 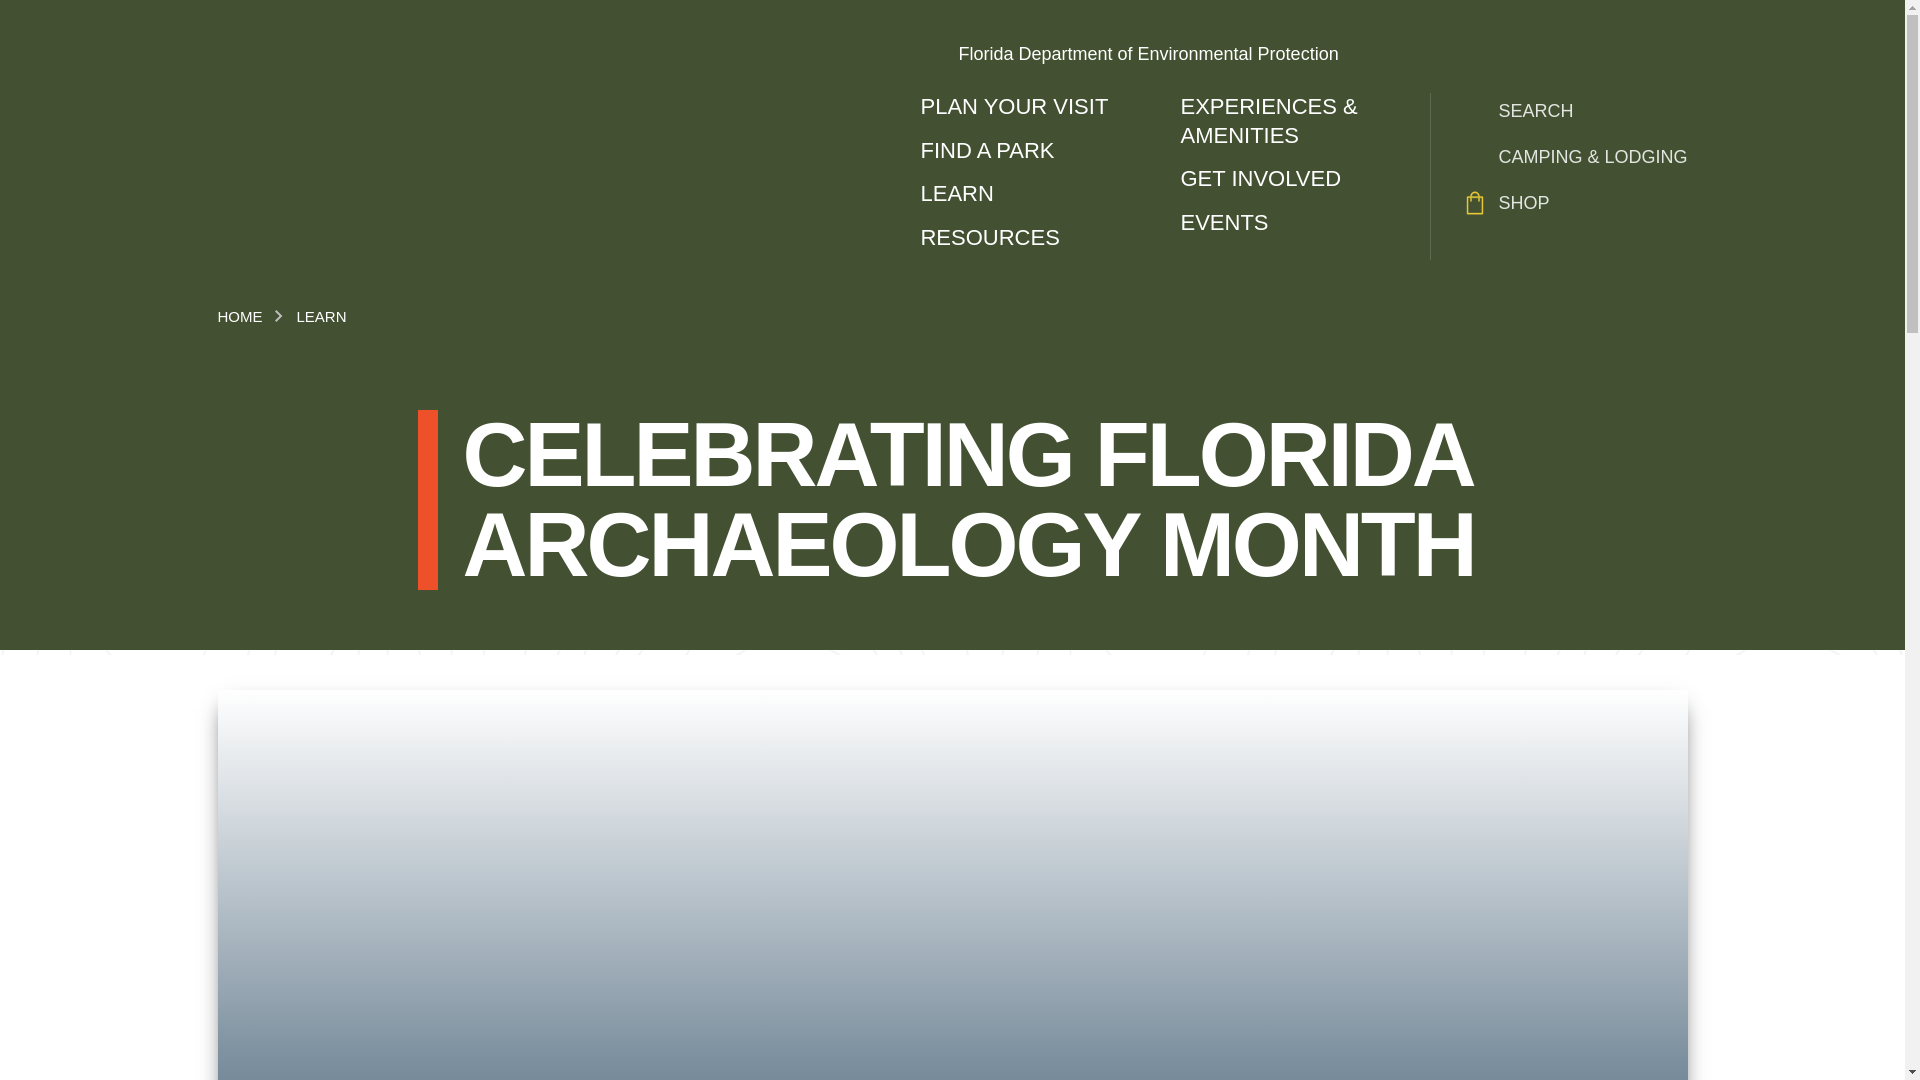 I want to click on Florida Department of Environmental Protection, so click(x=1303, y=54).